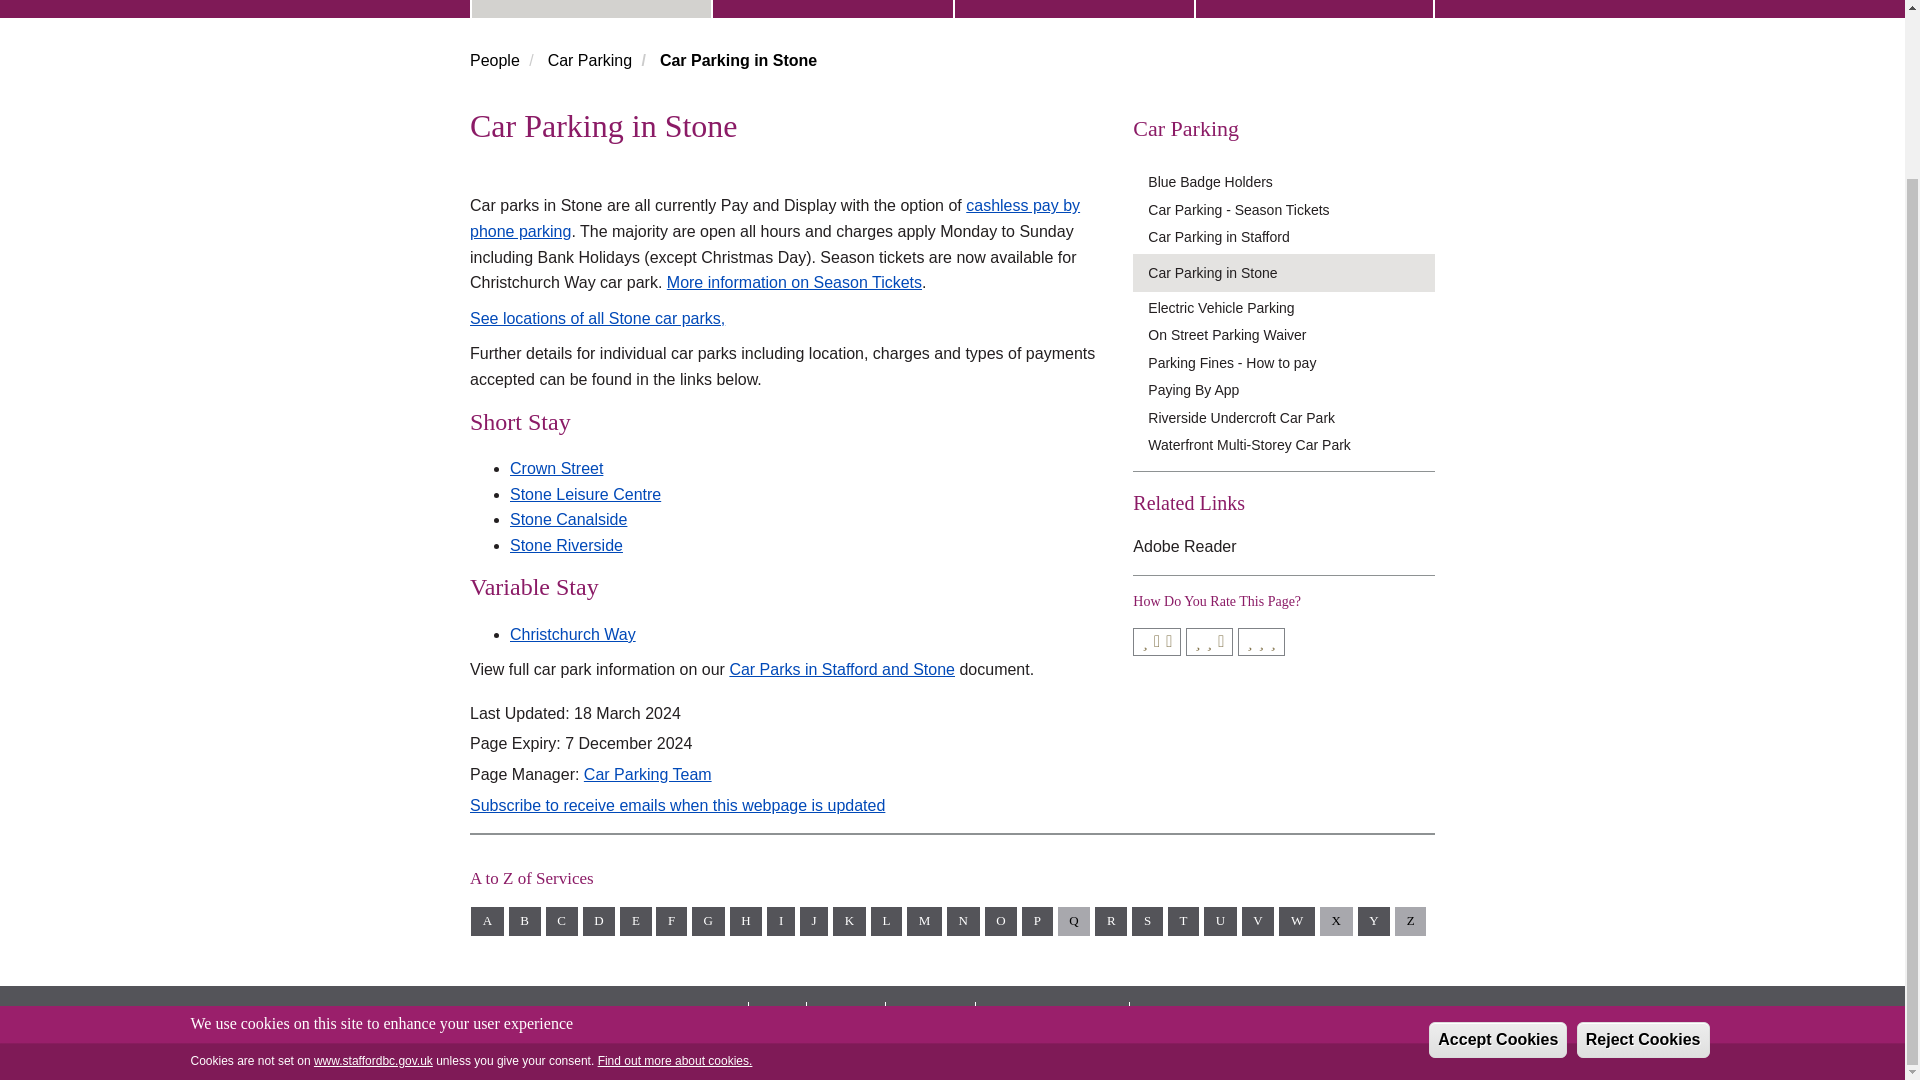  What do you see at coordinates (1291, 182) in the screenshot?
I see `Blue Badge Holders` at bounding box center [1291, 182].